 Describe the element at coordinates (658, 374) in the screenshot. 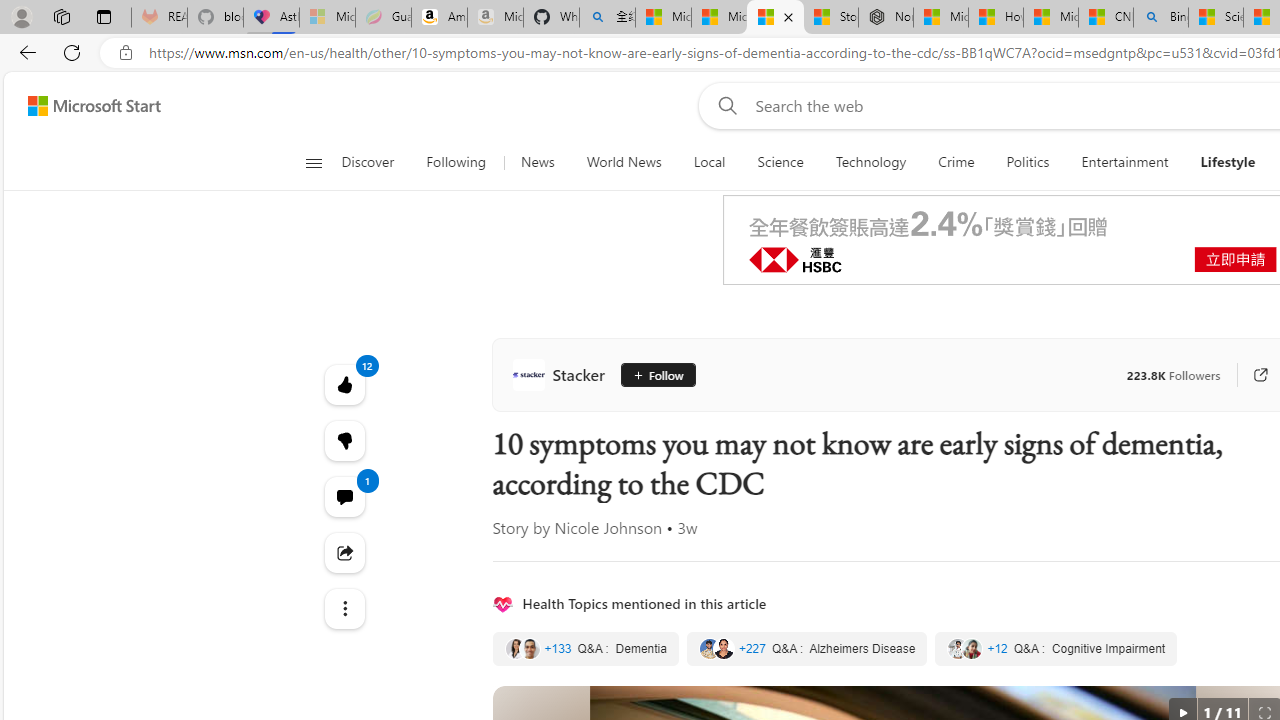

I see `Follow` at that location.